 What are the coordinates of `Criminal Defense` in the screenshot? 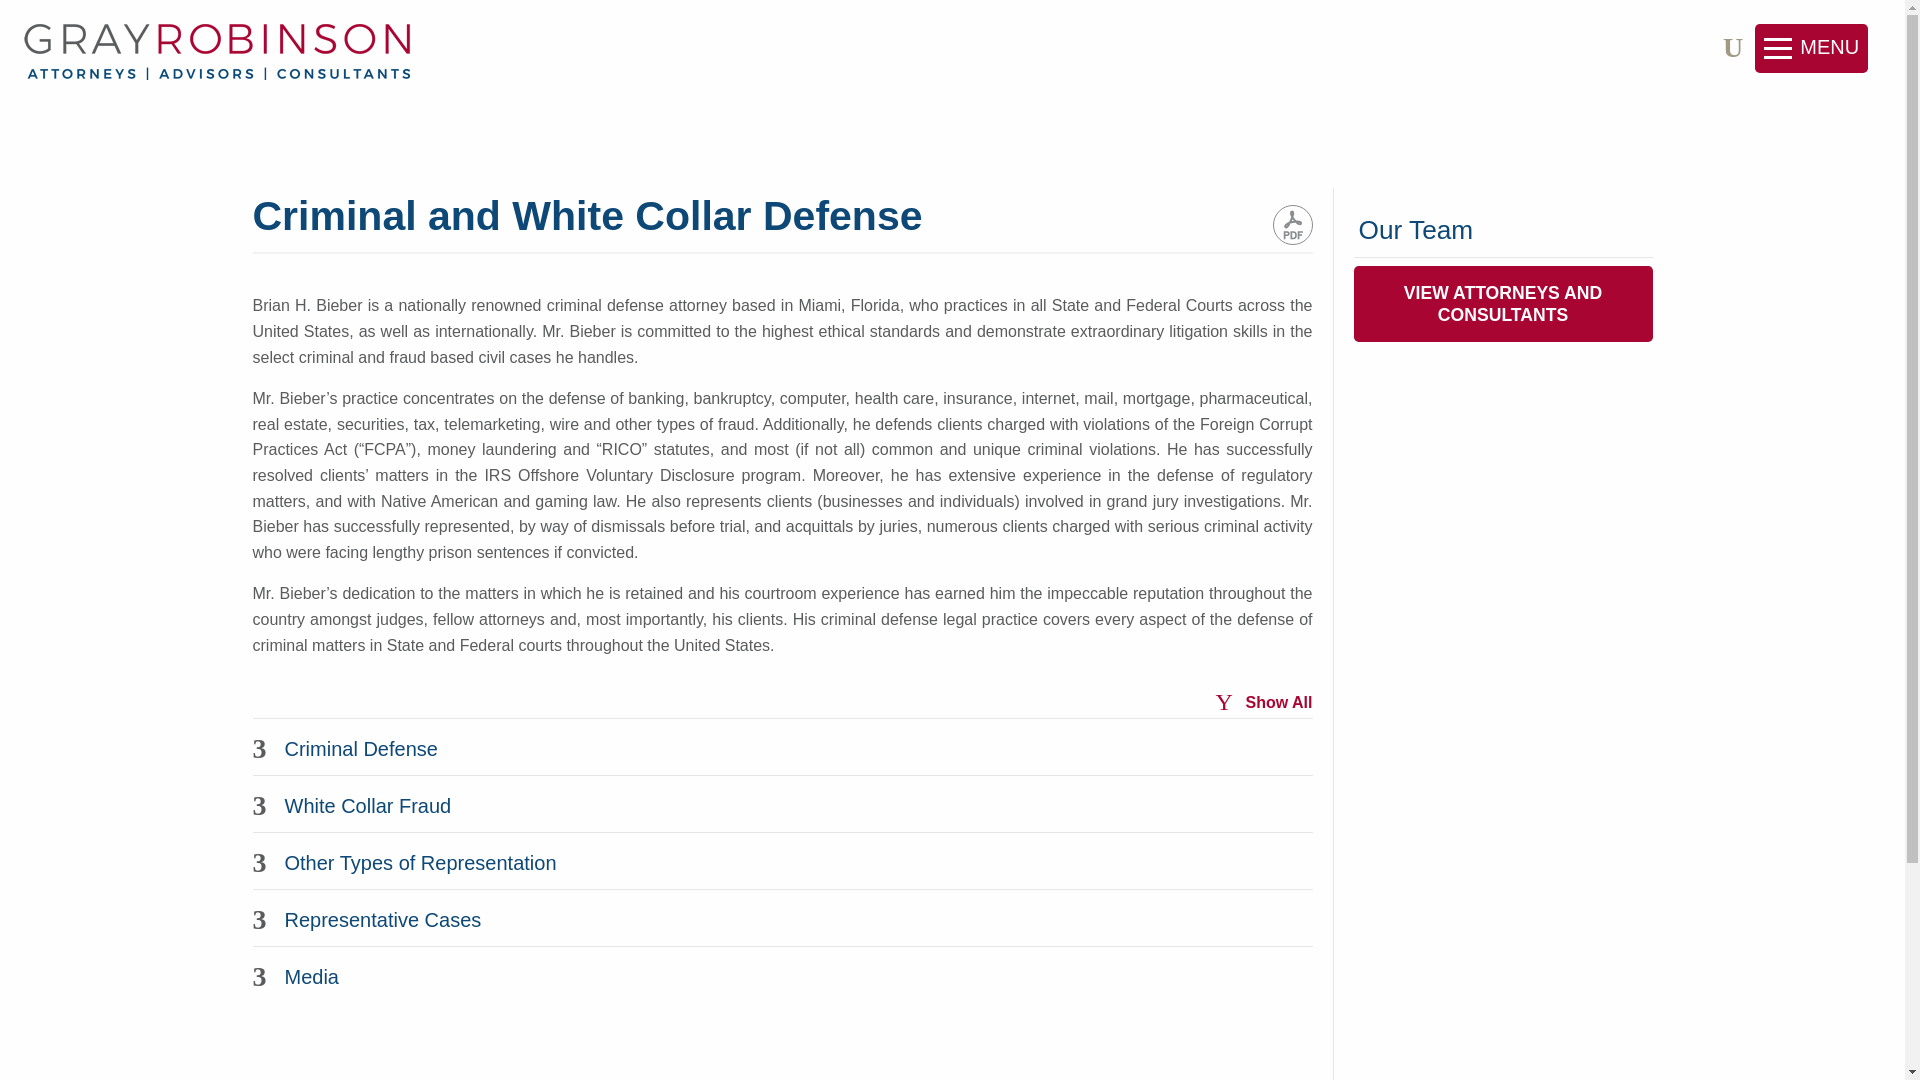 It's located at (781, 746).